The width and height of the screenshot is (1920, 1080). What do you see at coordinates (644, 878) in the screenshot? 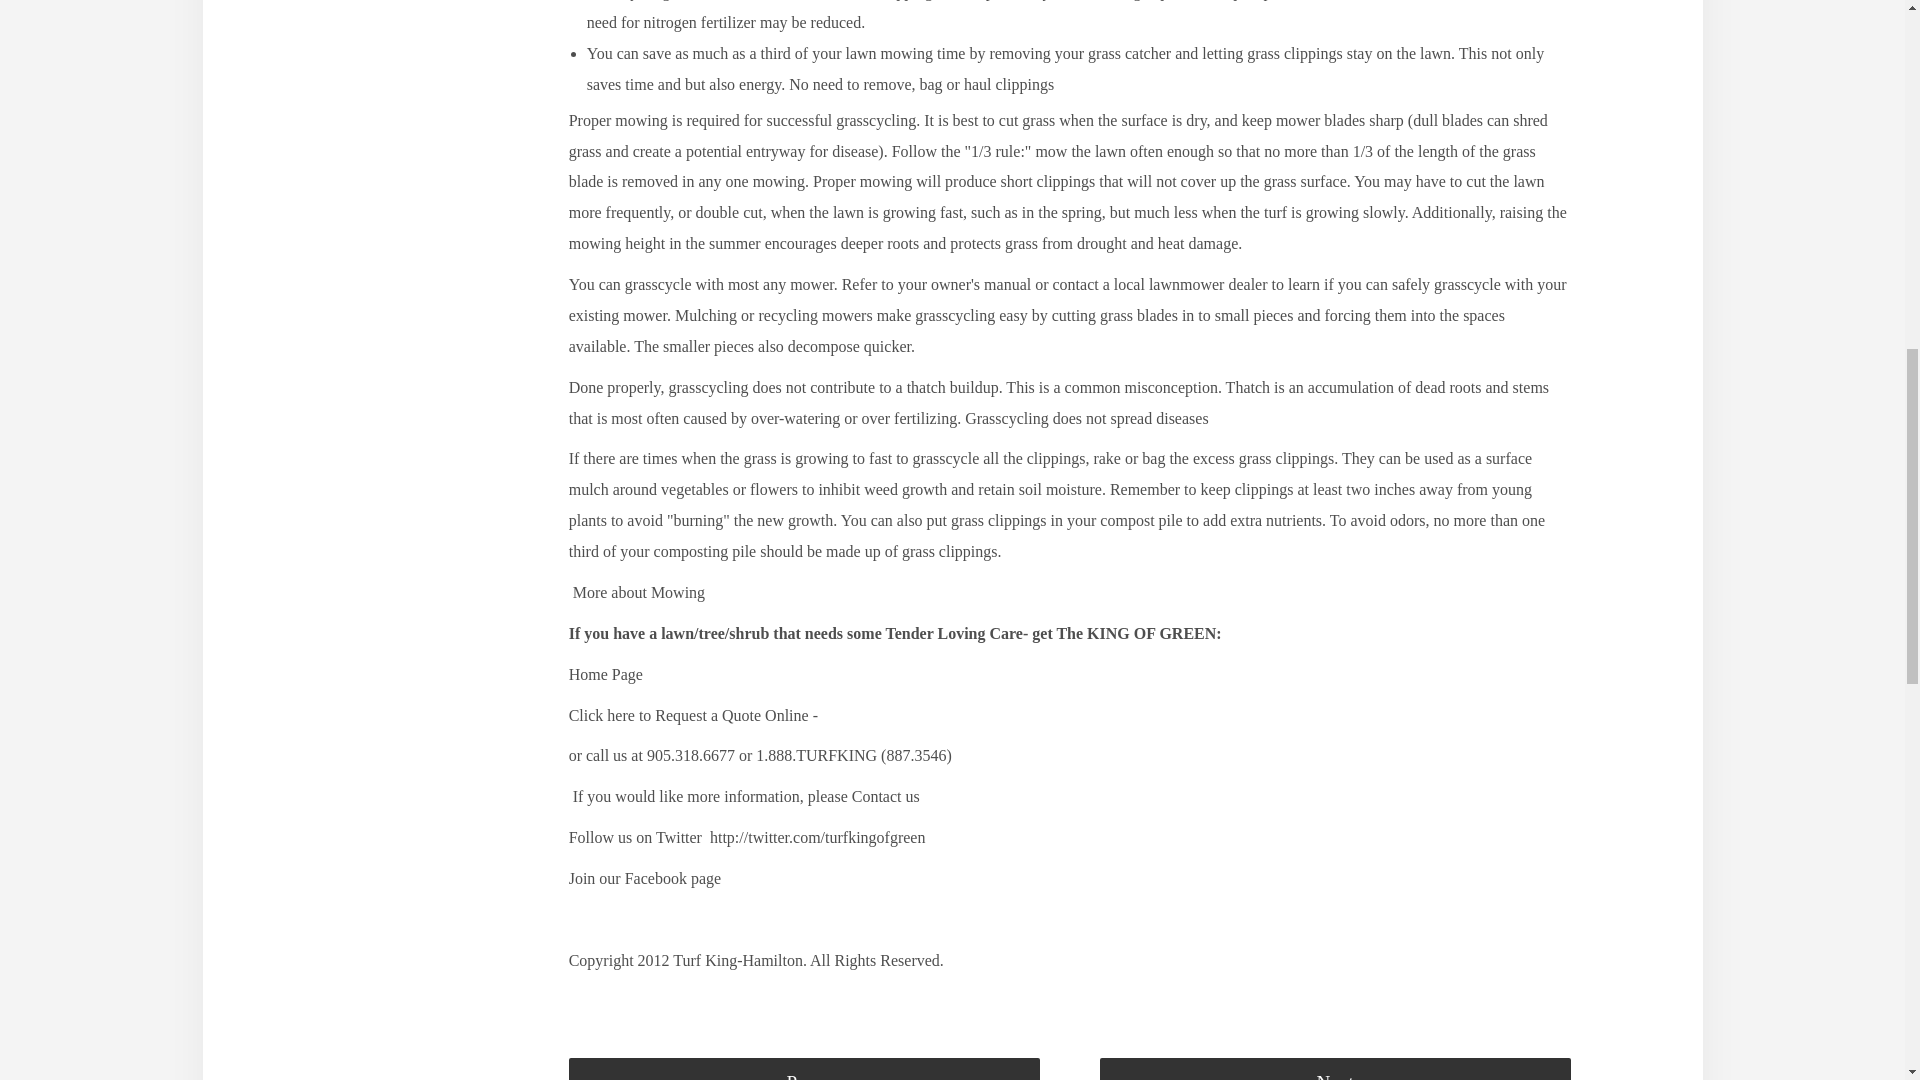
I see `Join our Facebook page` at bounding box center [644, 878].